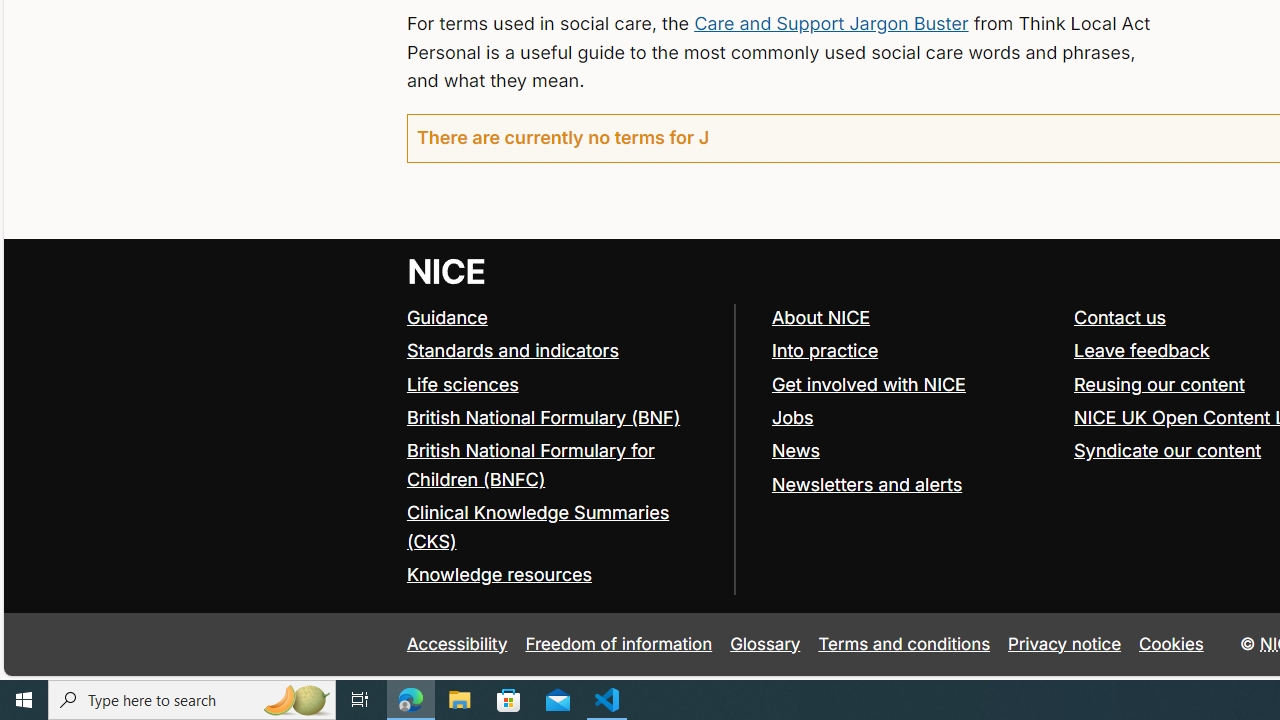  What do you see at coordinates (560, 466) in the screenshot?
I see `British National Formulary for Children (BNFC)` at bounding box center [560, 466].